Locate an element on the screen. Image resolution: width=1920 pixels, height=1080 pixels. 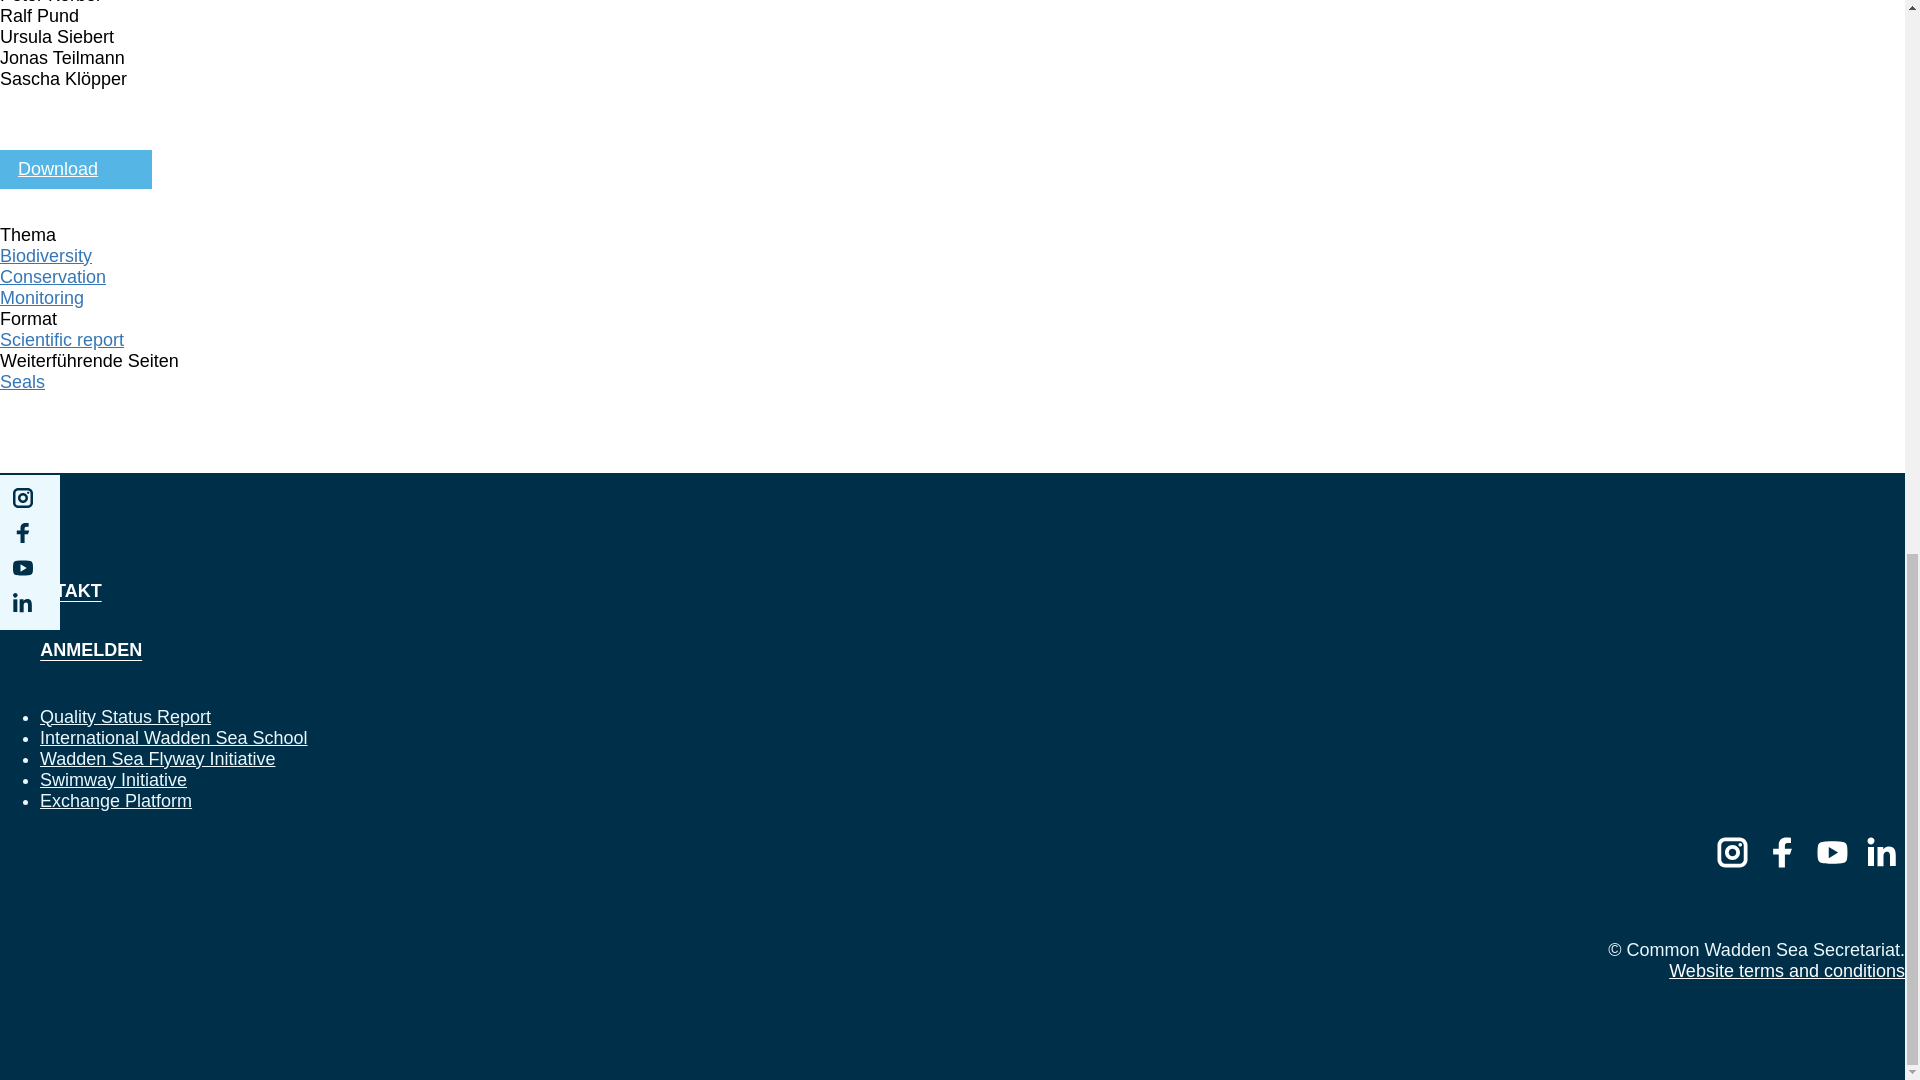
Link to the International Wadden Sea School website is located at coordinates (174, 738).